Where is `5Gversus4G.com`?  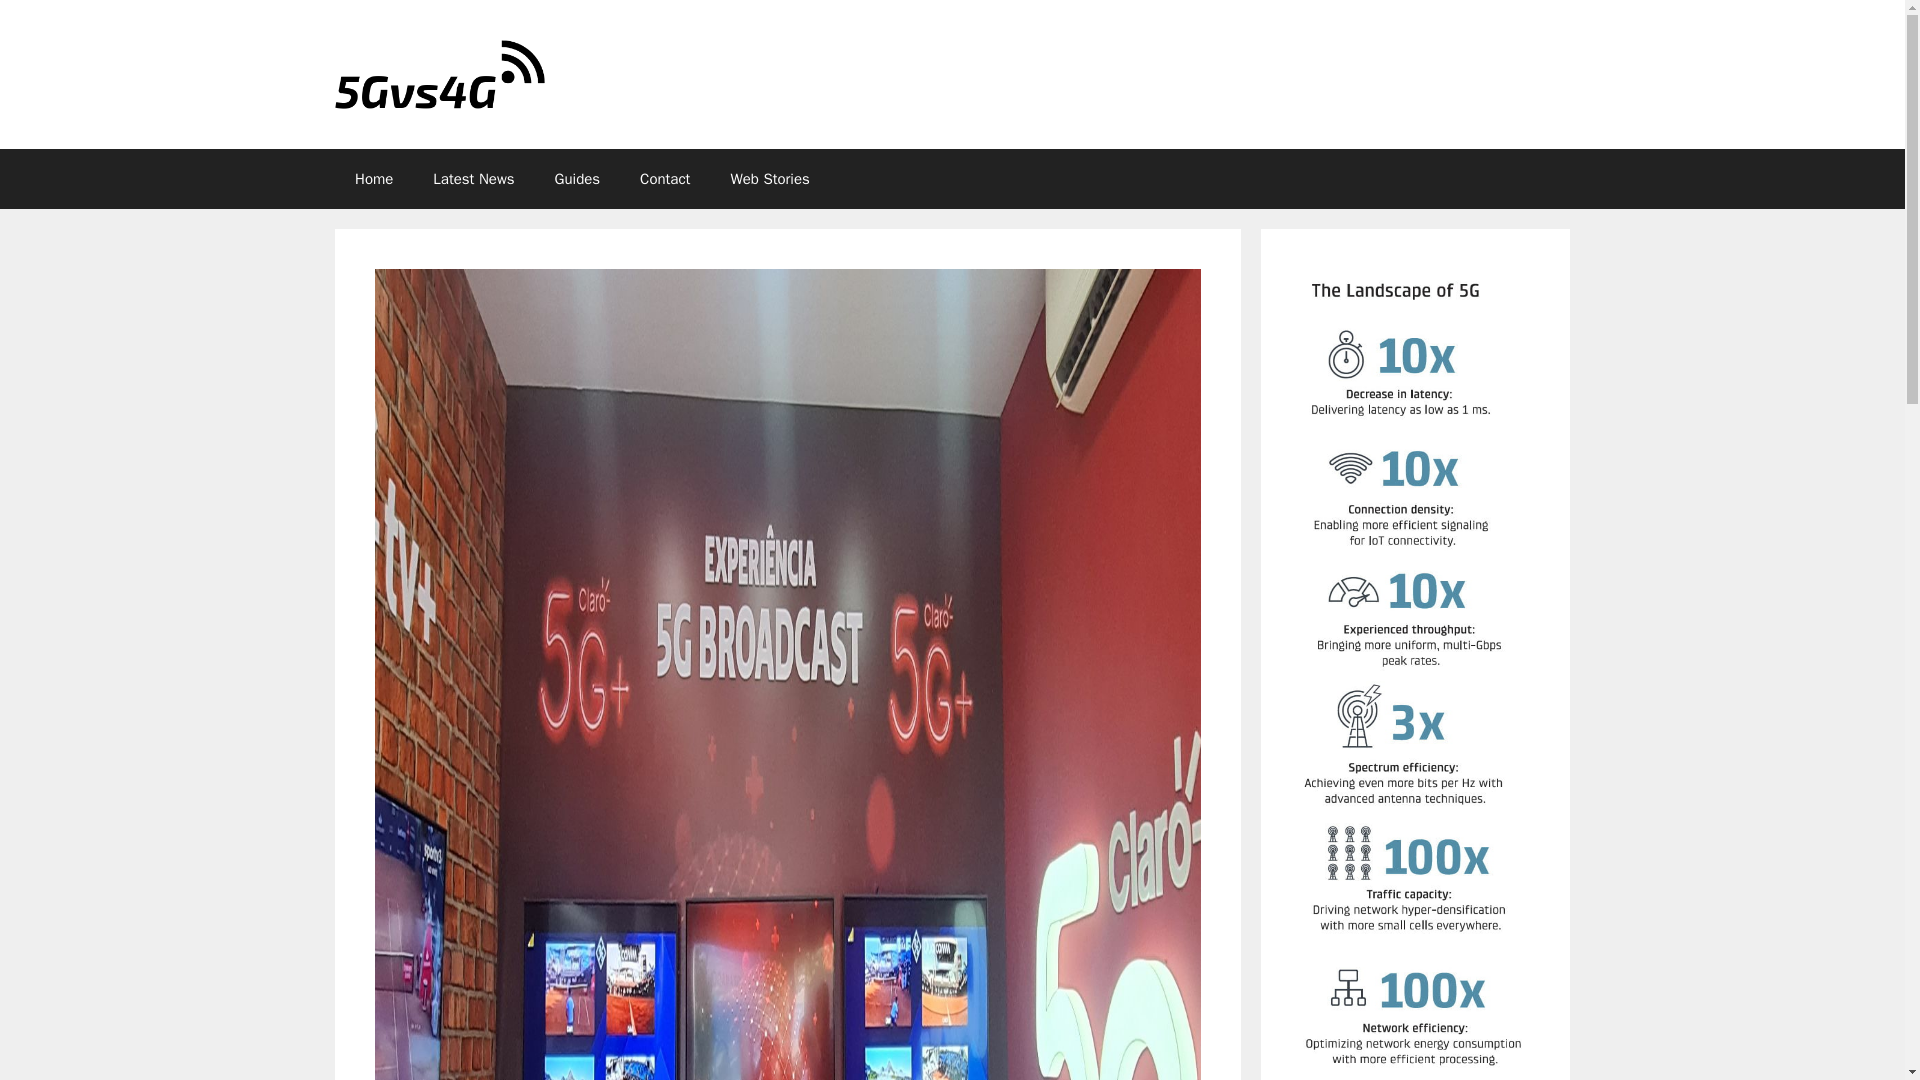
5Gversus4G.com is located at coordinates (440, 73).